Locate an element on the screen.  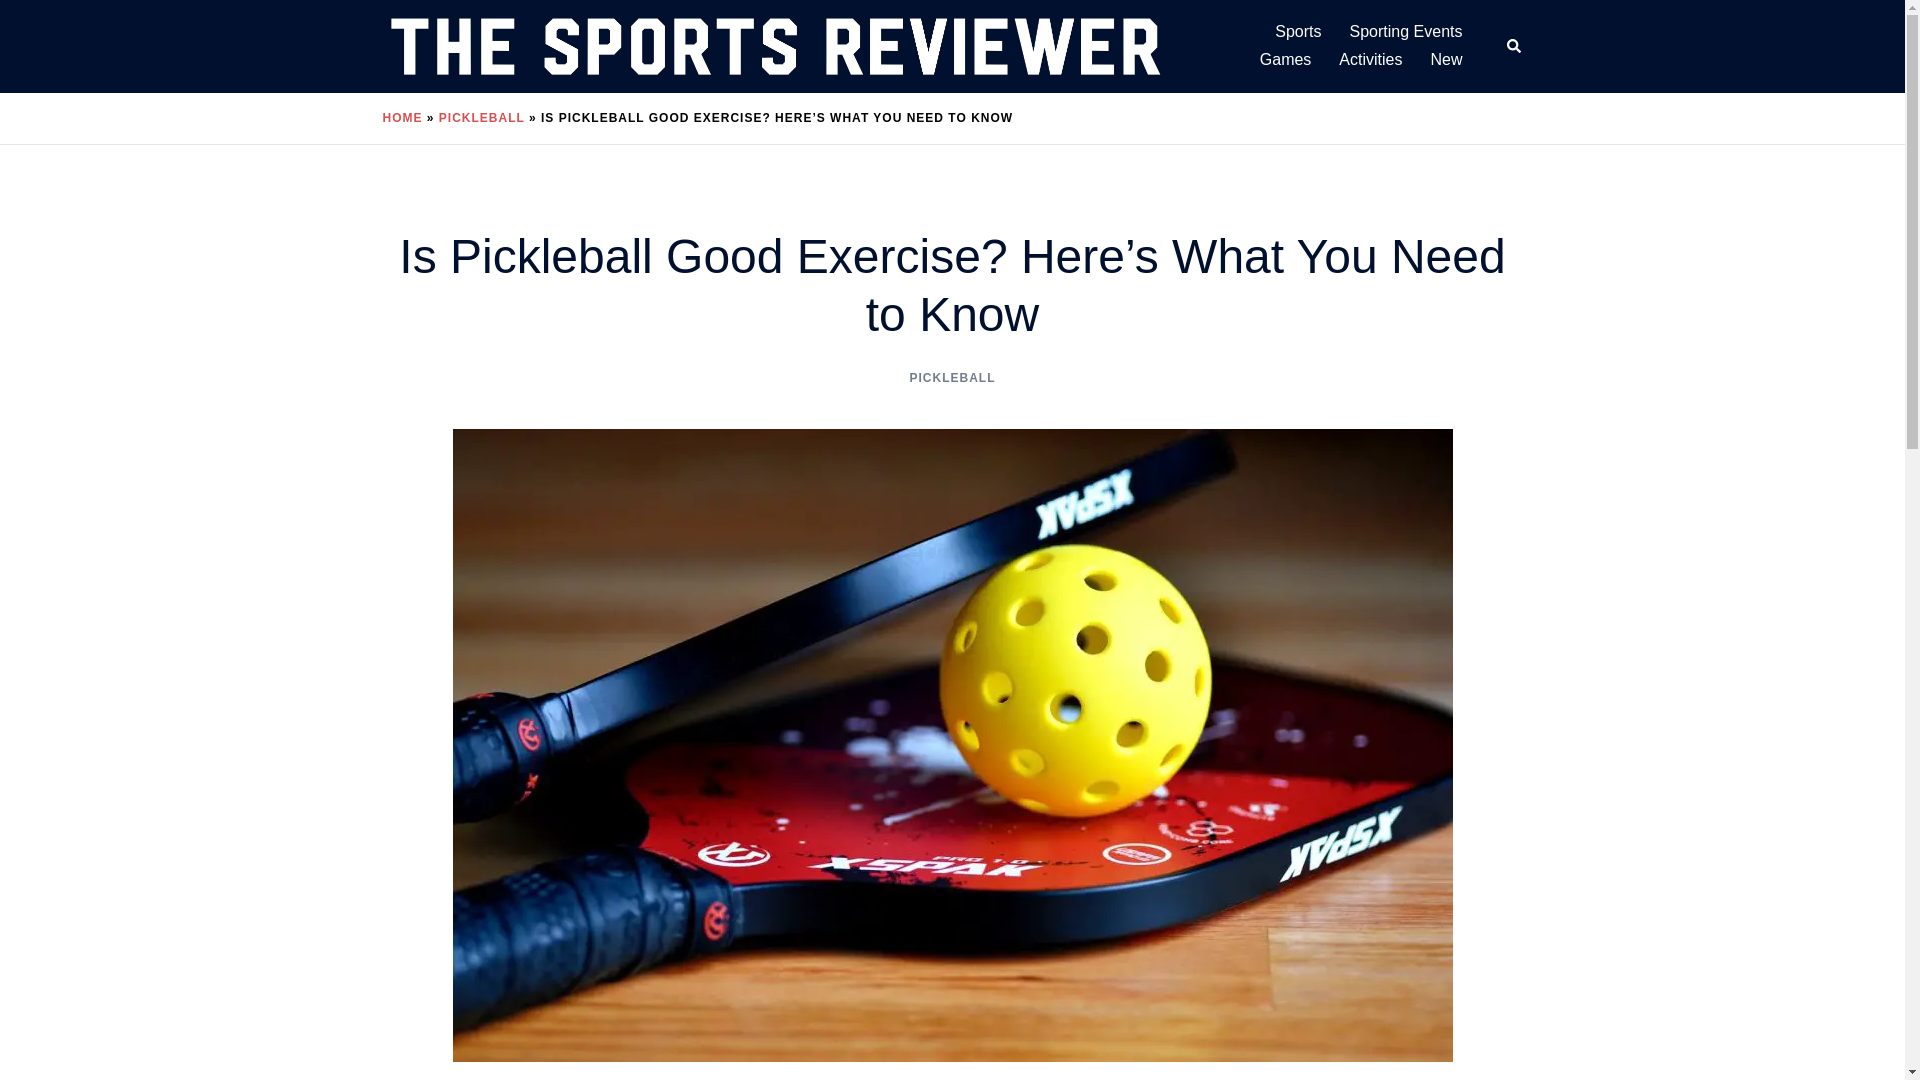
Games is located at coordinates (1285, 60).